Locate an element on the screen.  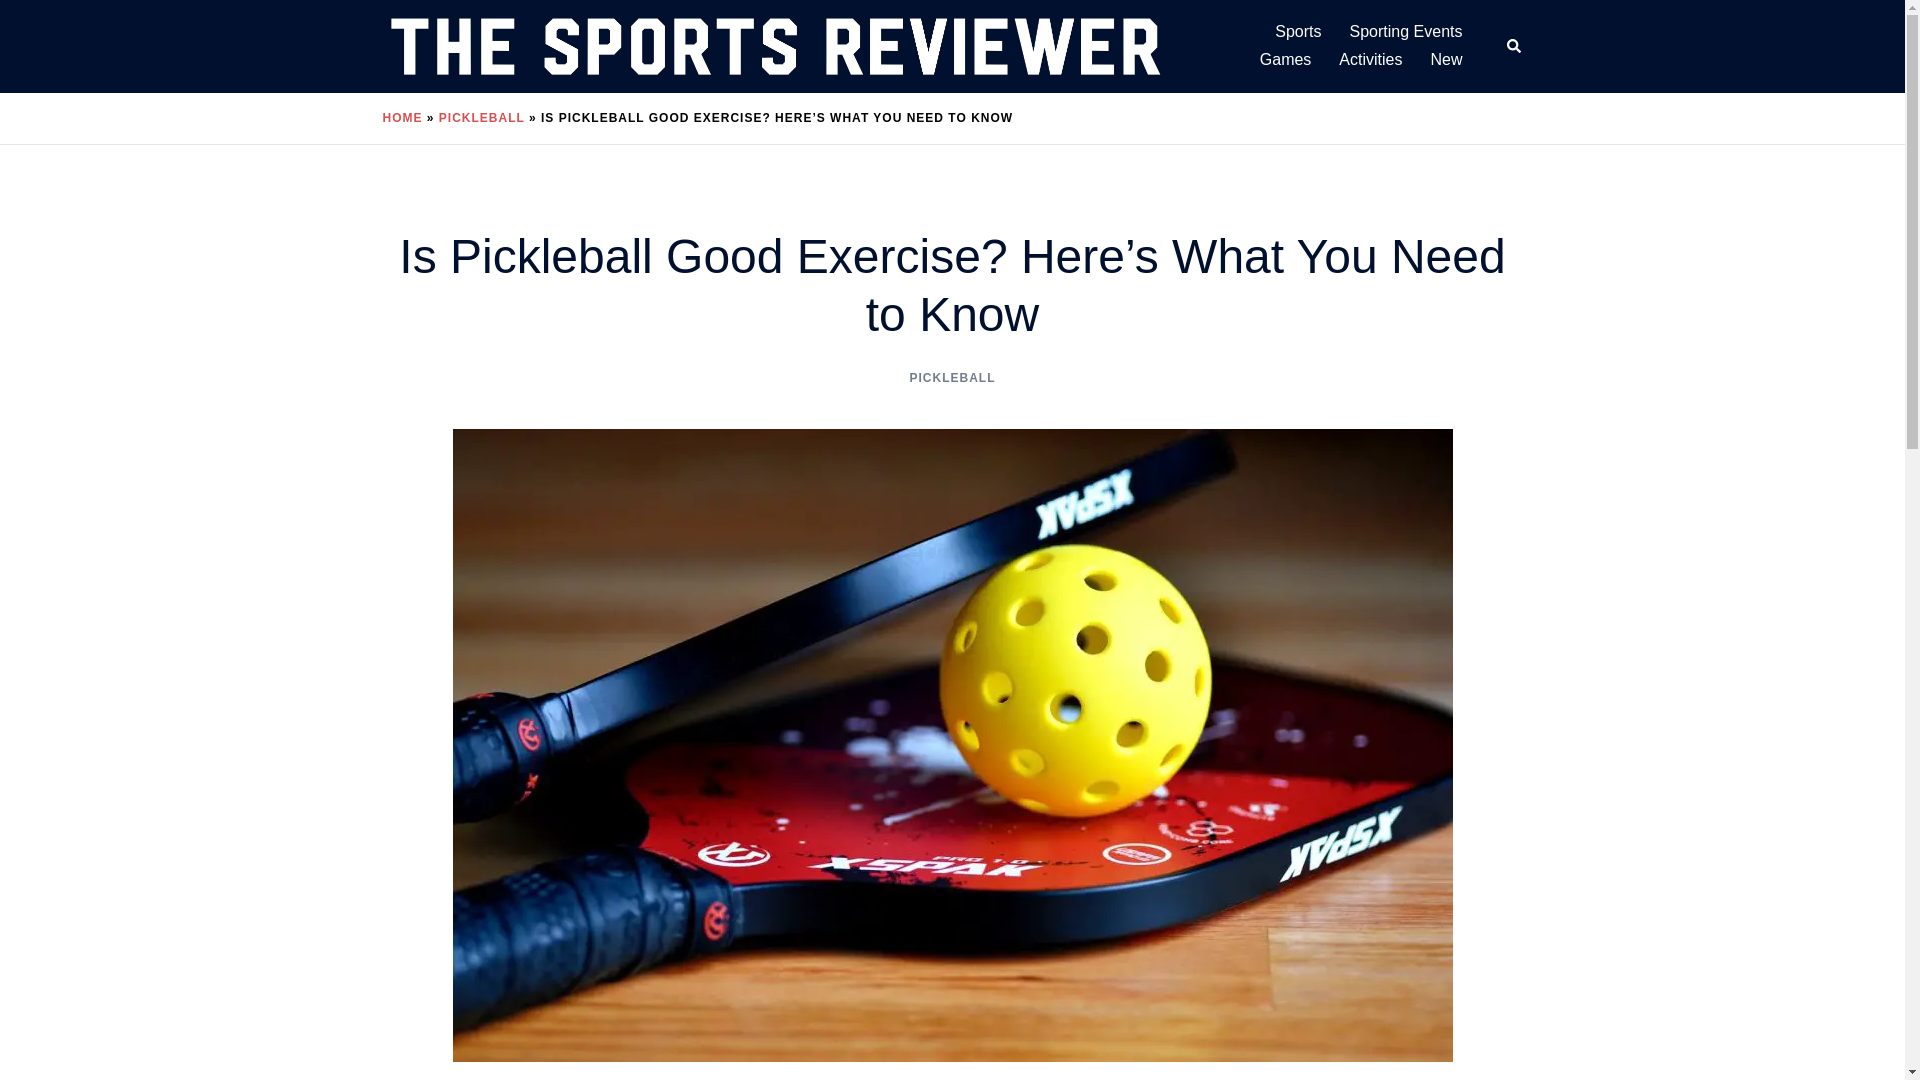
Games is located at coordinates (1285, 60).